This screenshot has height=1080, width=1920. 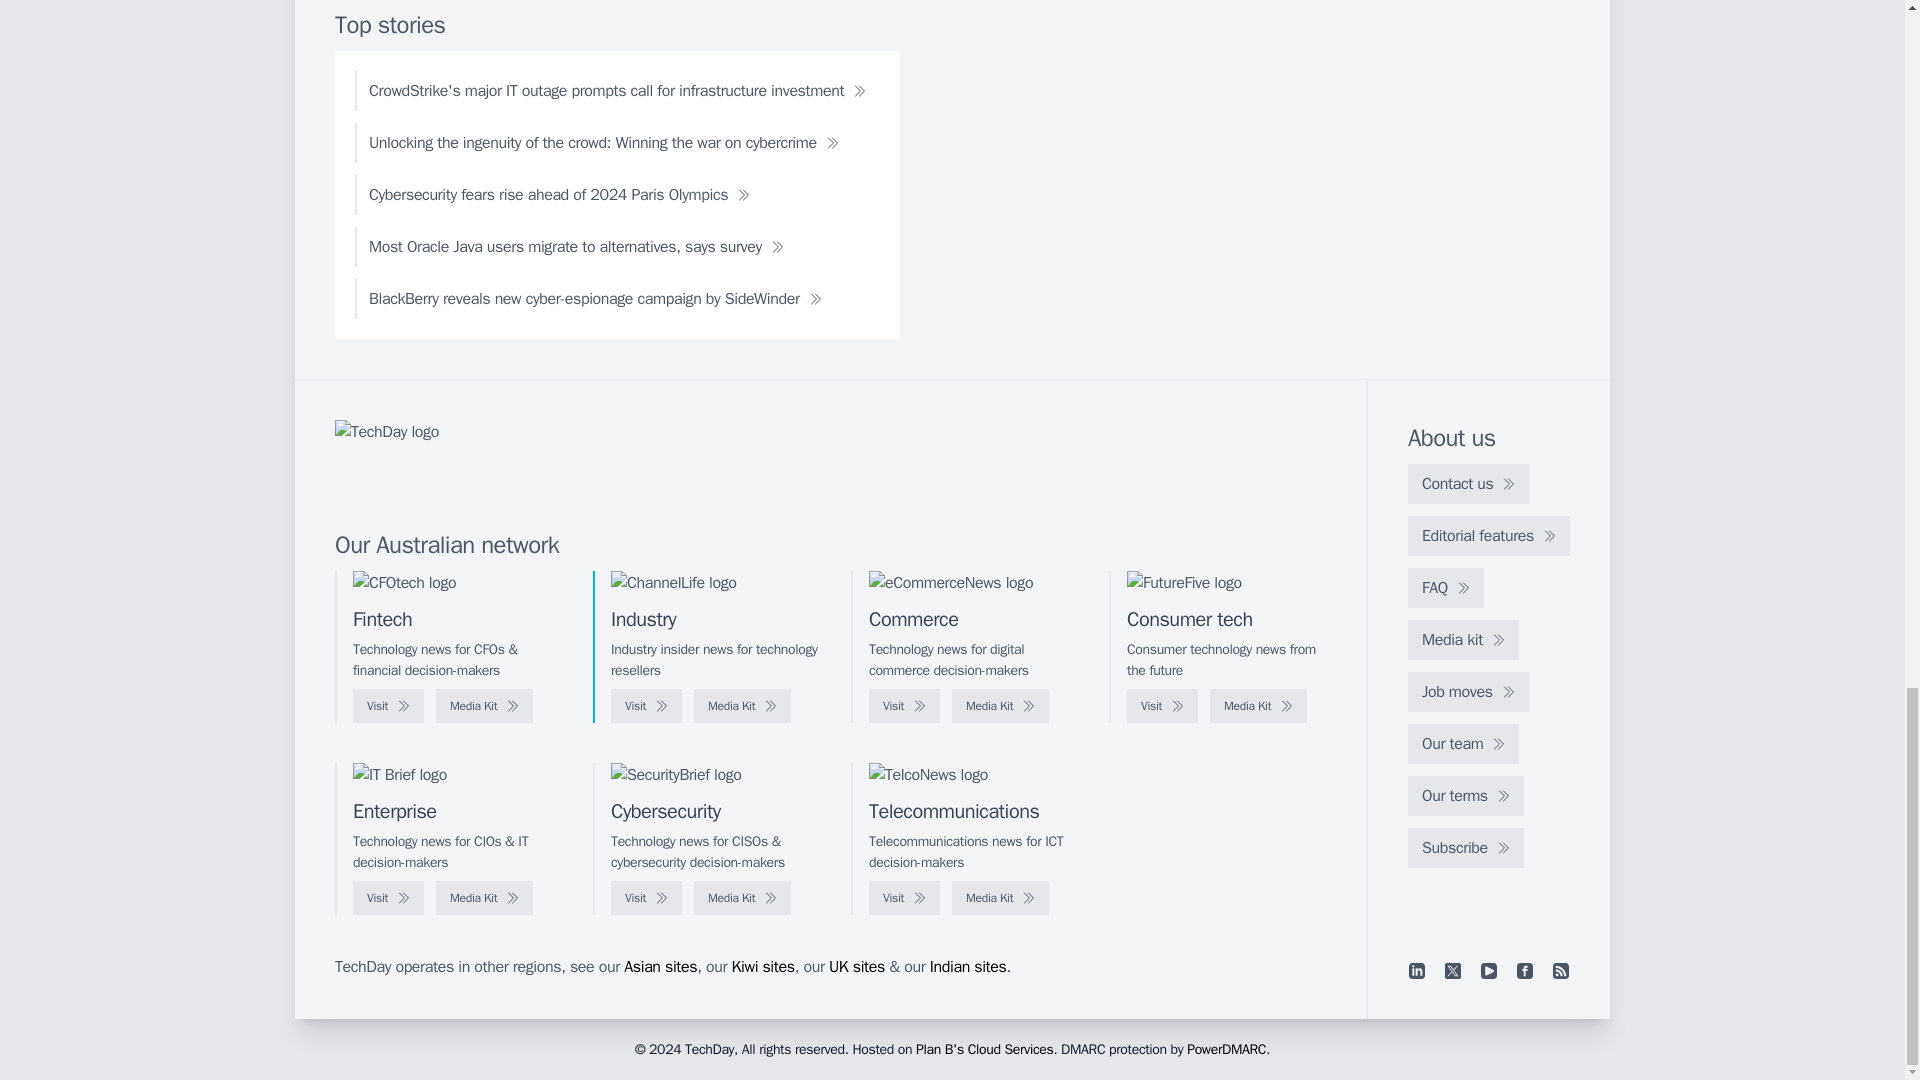 I want to click on Cybersecurity fears rise ahead of 2024 Paris Olympics, so click(x=560, y=194).